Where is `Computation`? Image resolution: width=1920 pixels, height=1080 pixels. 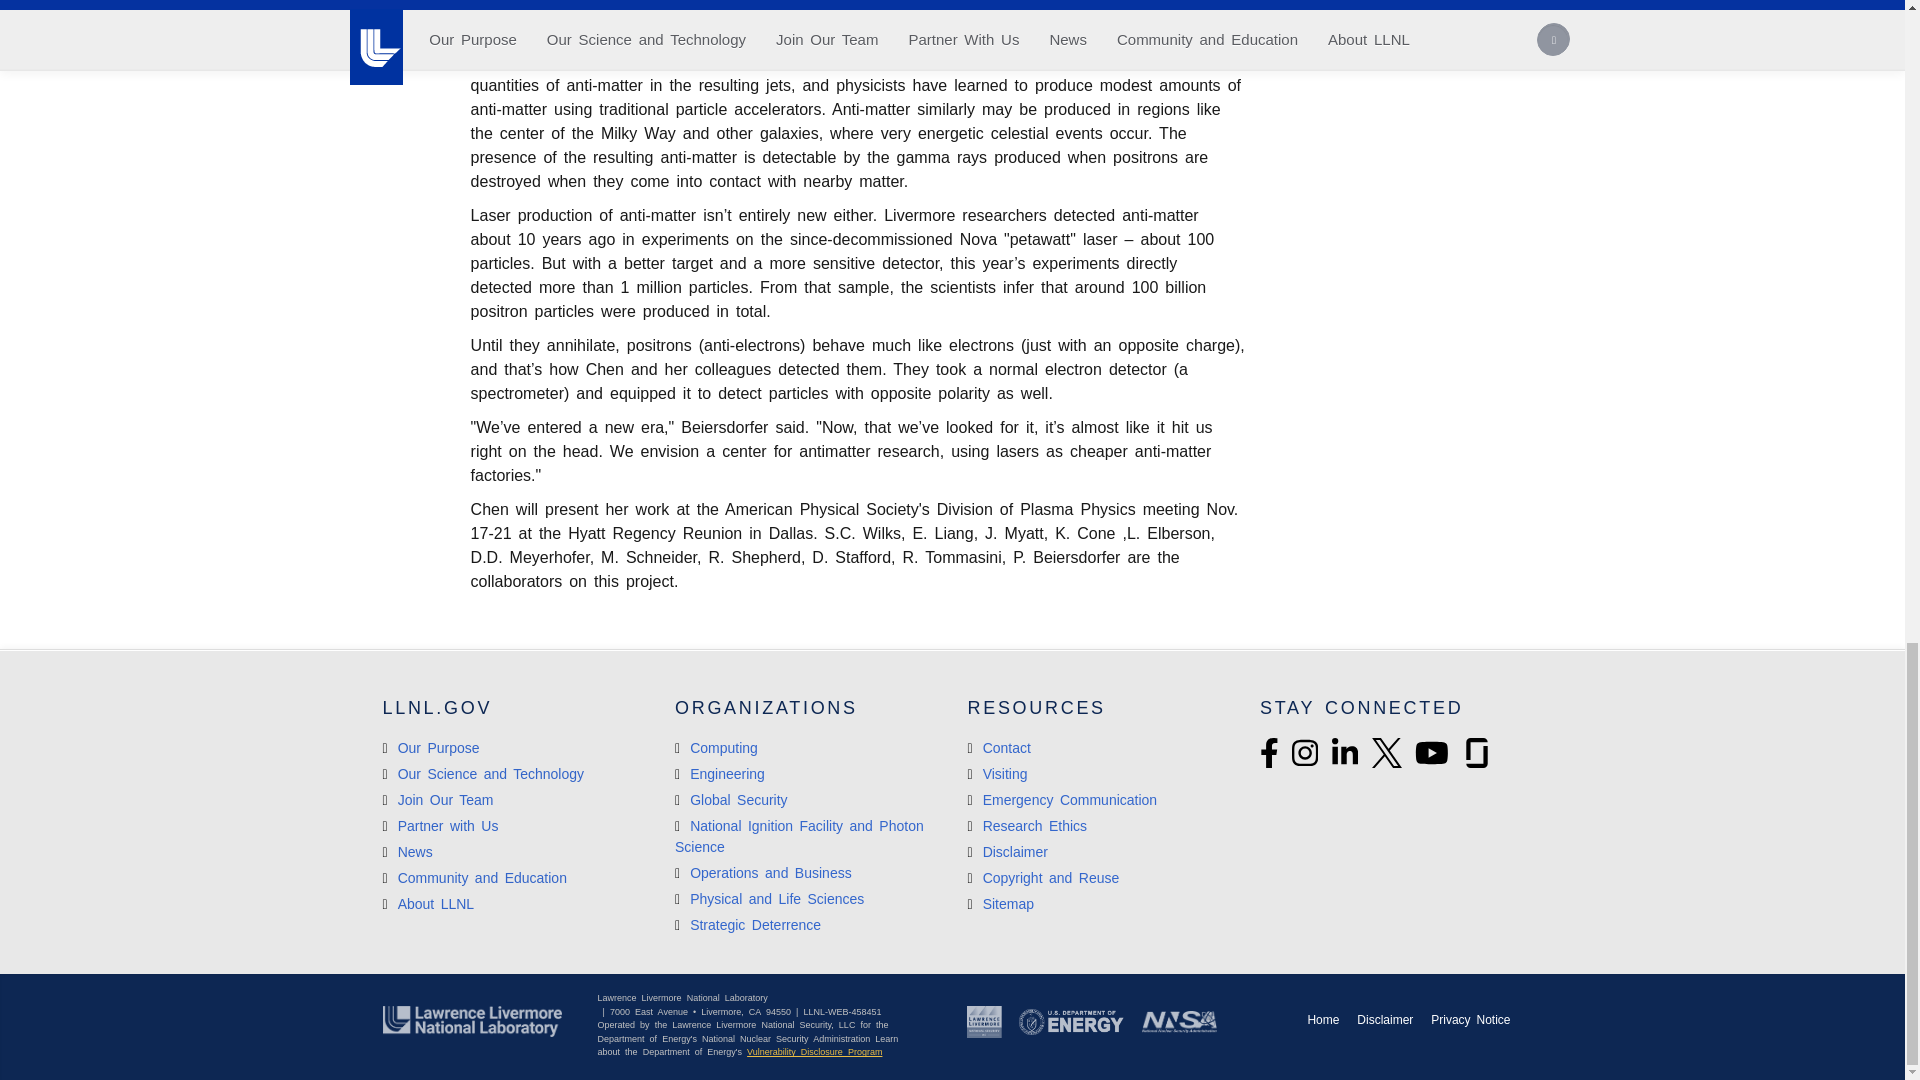
Computation is located at coordinates (716, 748).